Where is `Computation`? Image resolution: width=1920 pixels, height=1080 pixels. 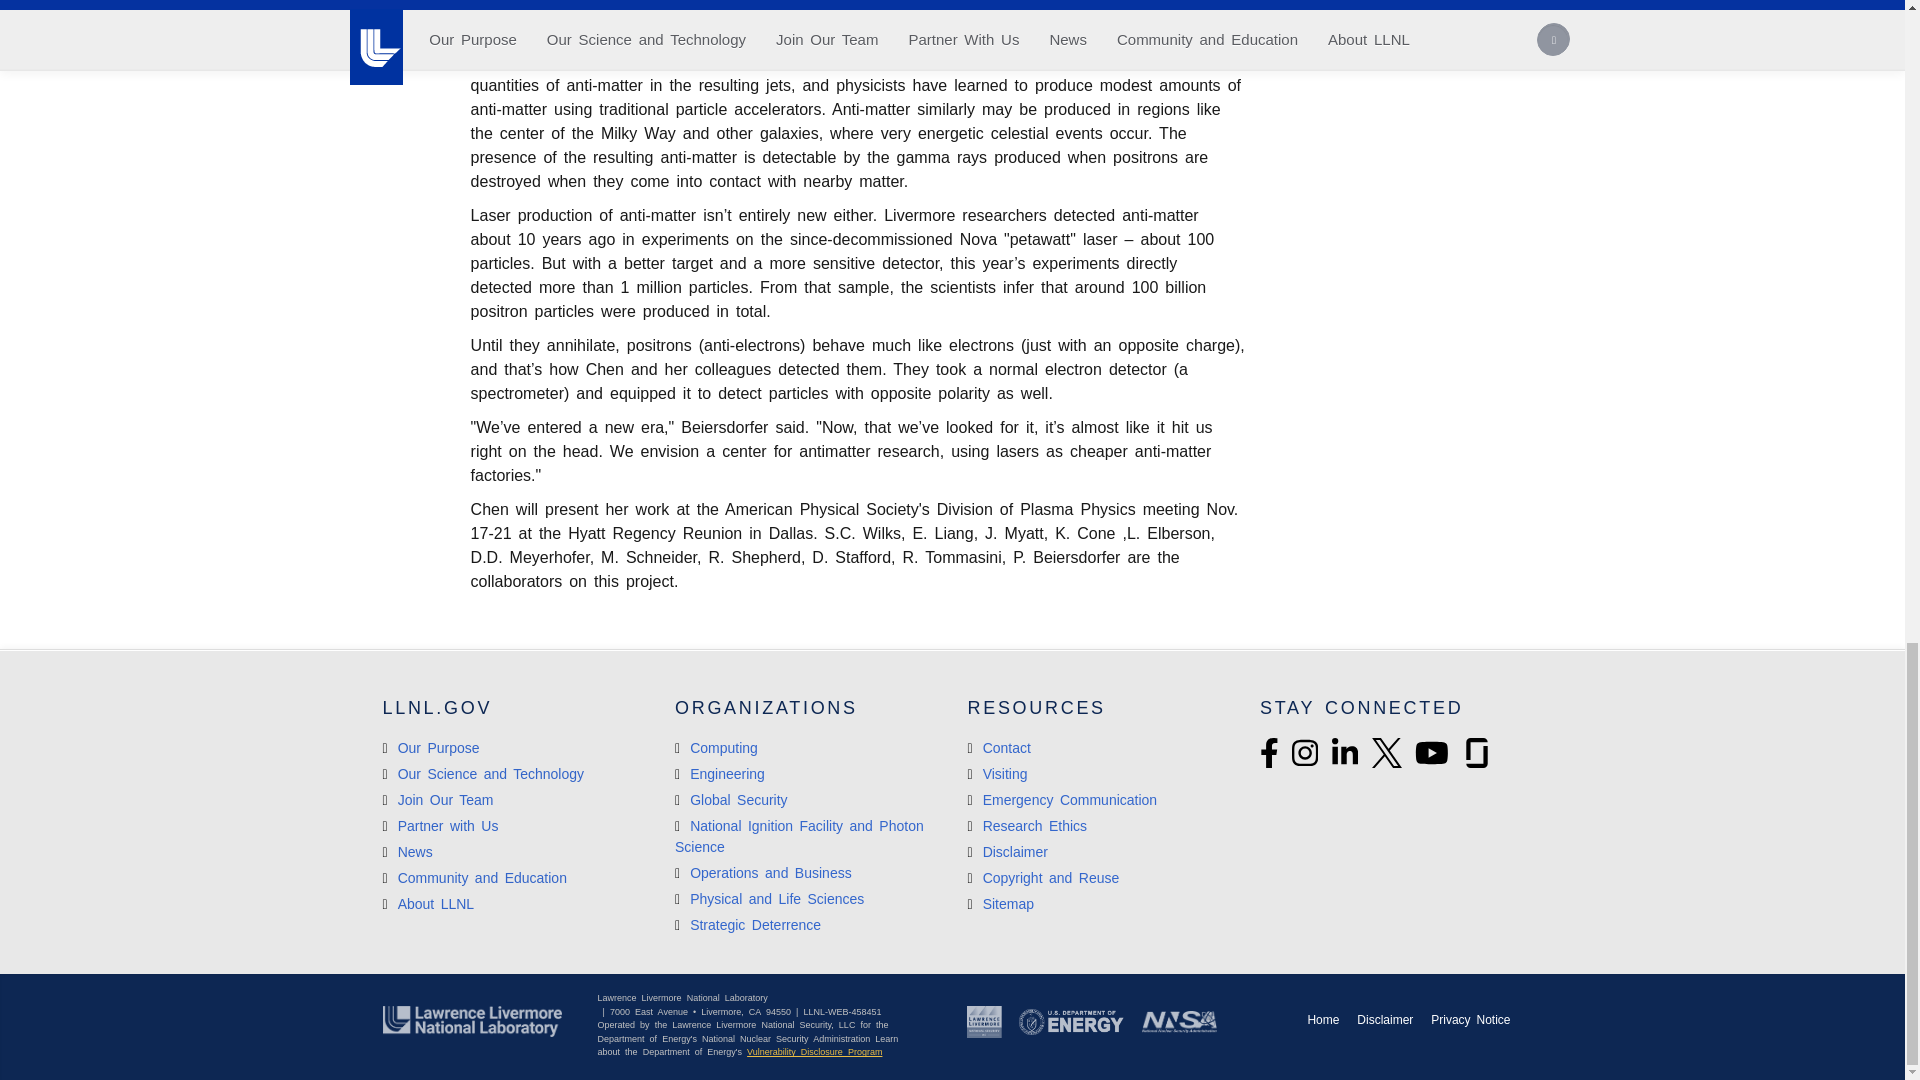
Computation is located at coordinates (716, 748).